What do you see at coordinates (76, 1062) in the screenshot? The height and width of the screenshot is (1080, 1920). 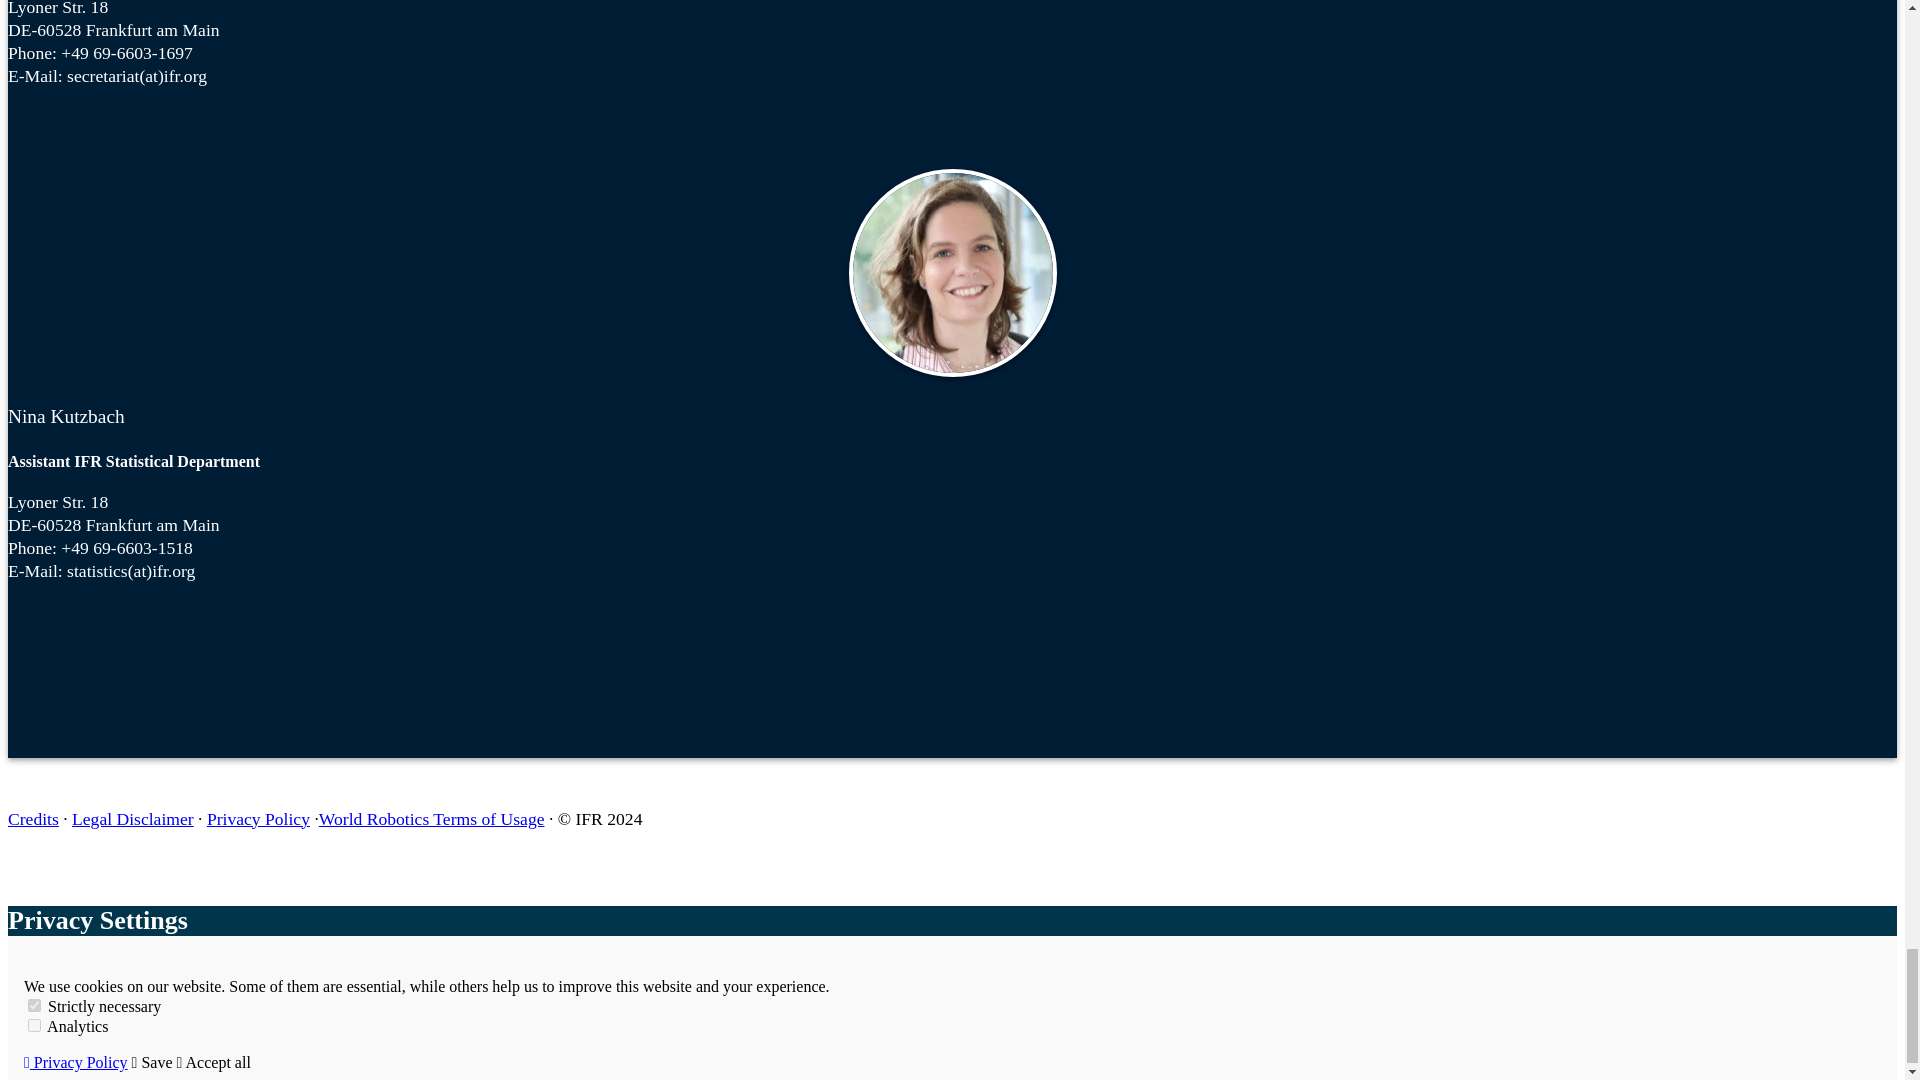 I see `Privacy Policy` at bounding box center [76, 1062].